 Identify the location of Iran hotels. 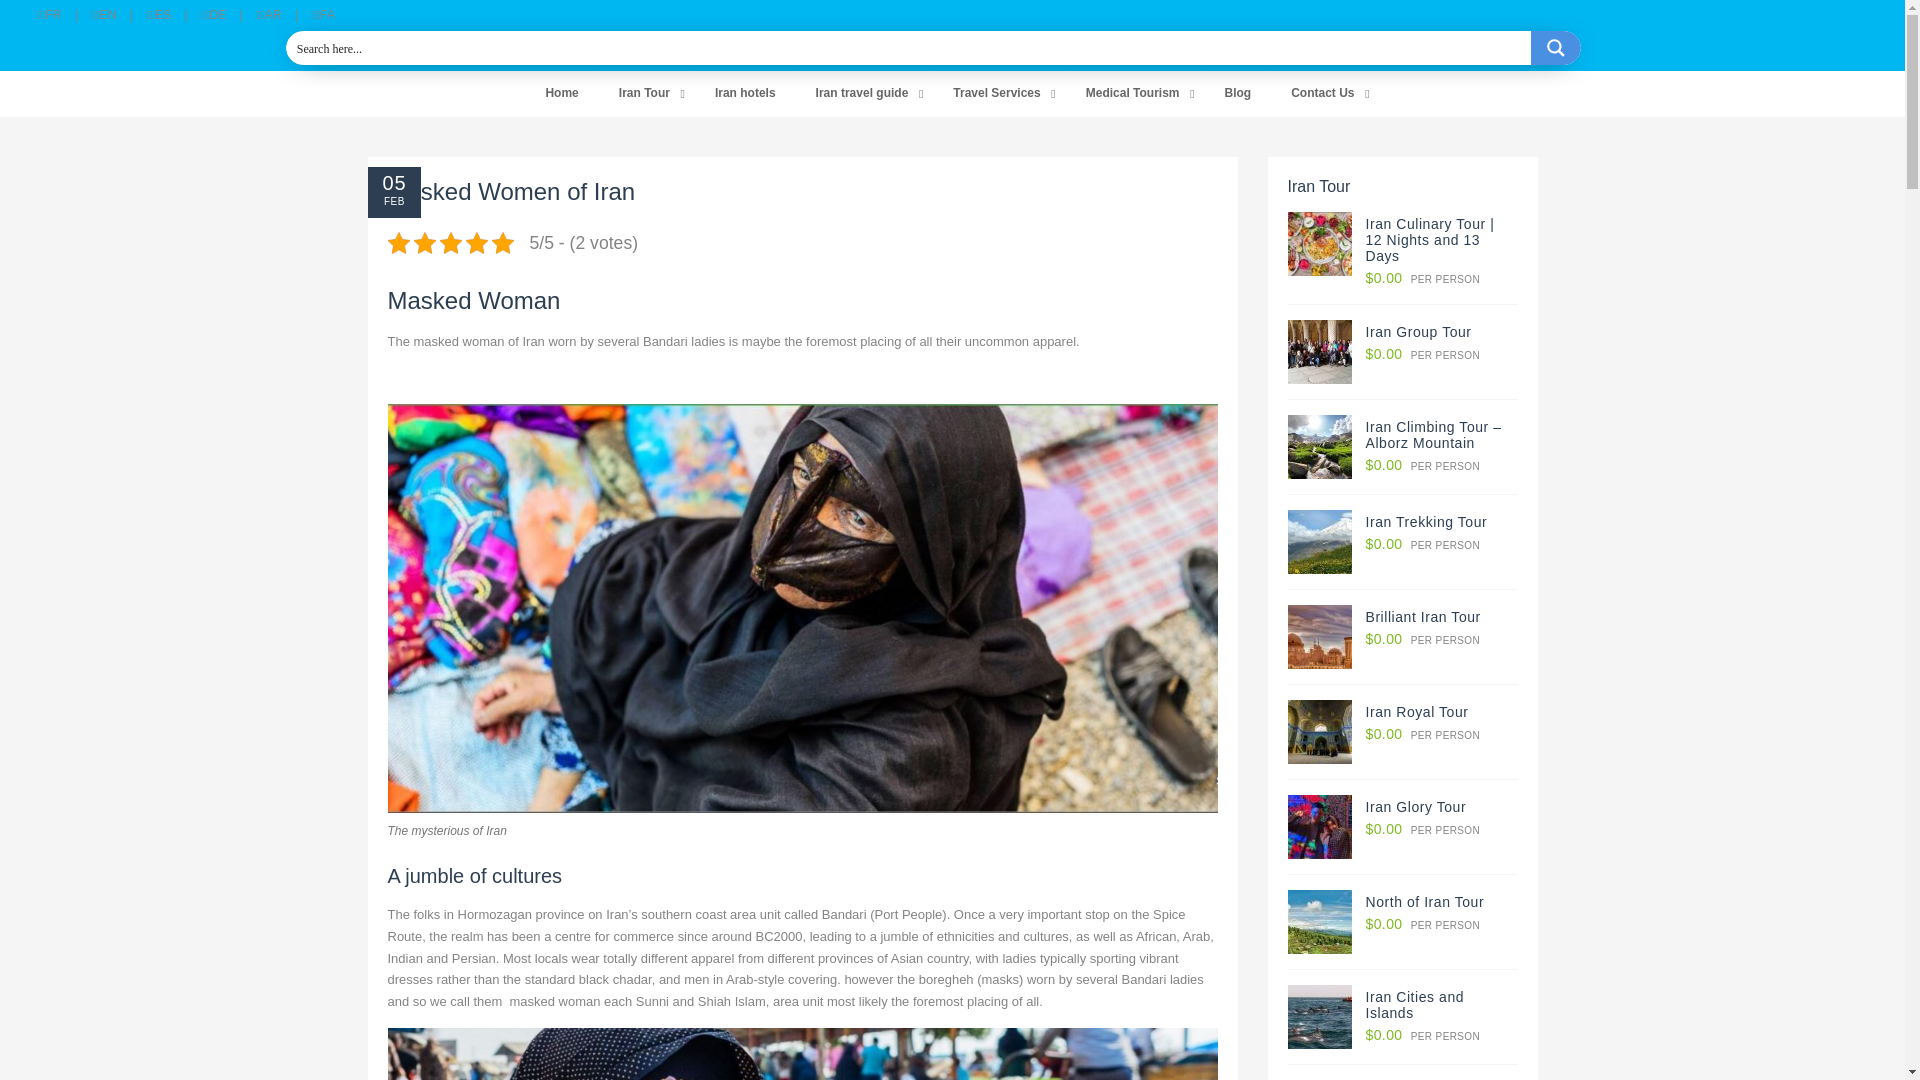
(746, 94).